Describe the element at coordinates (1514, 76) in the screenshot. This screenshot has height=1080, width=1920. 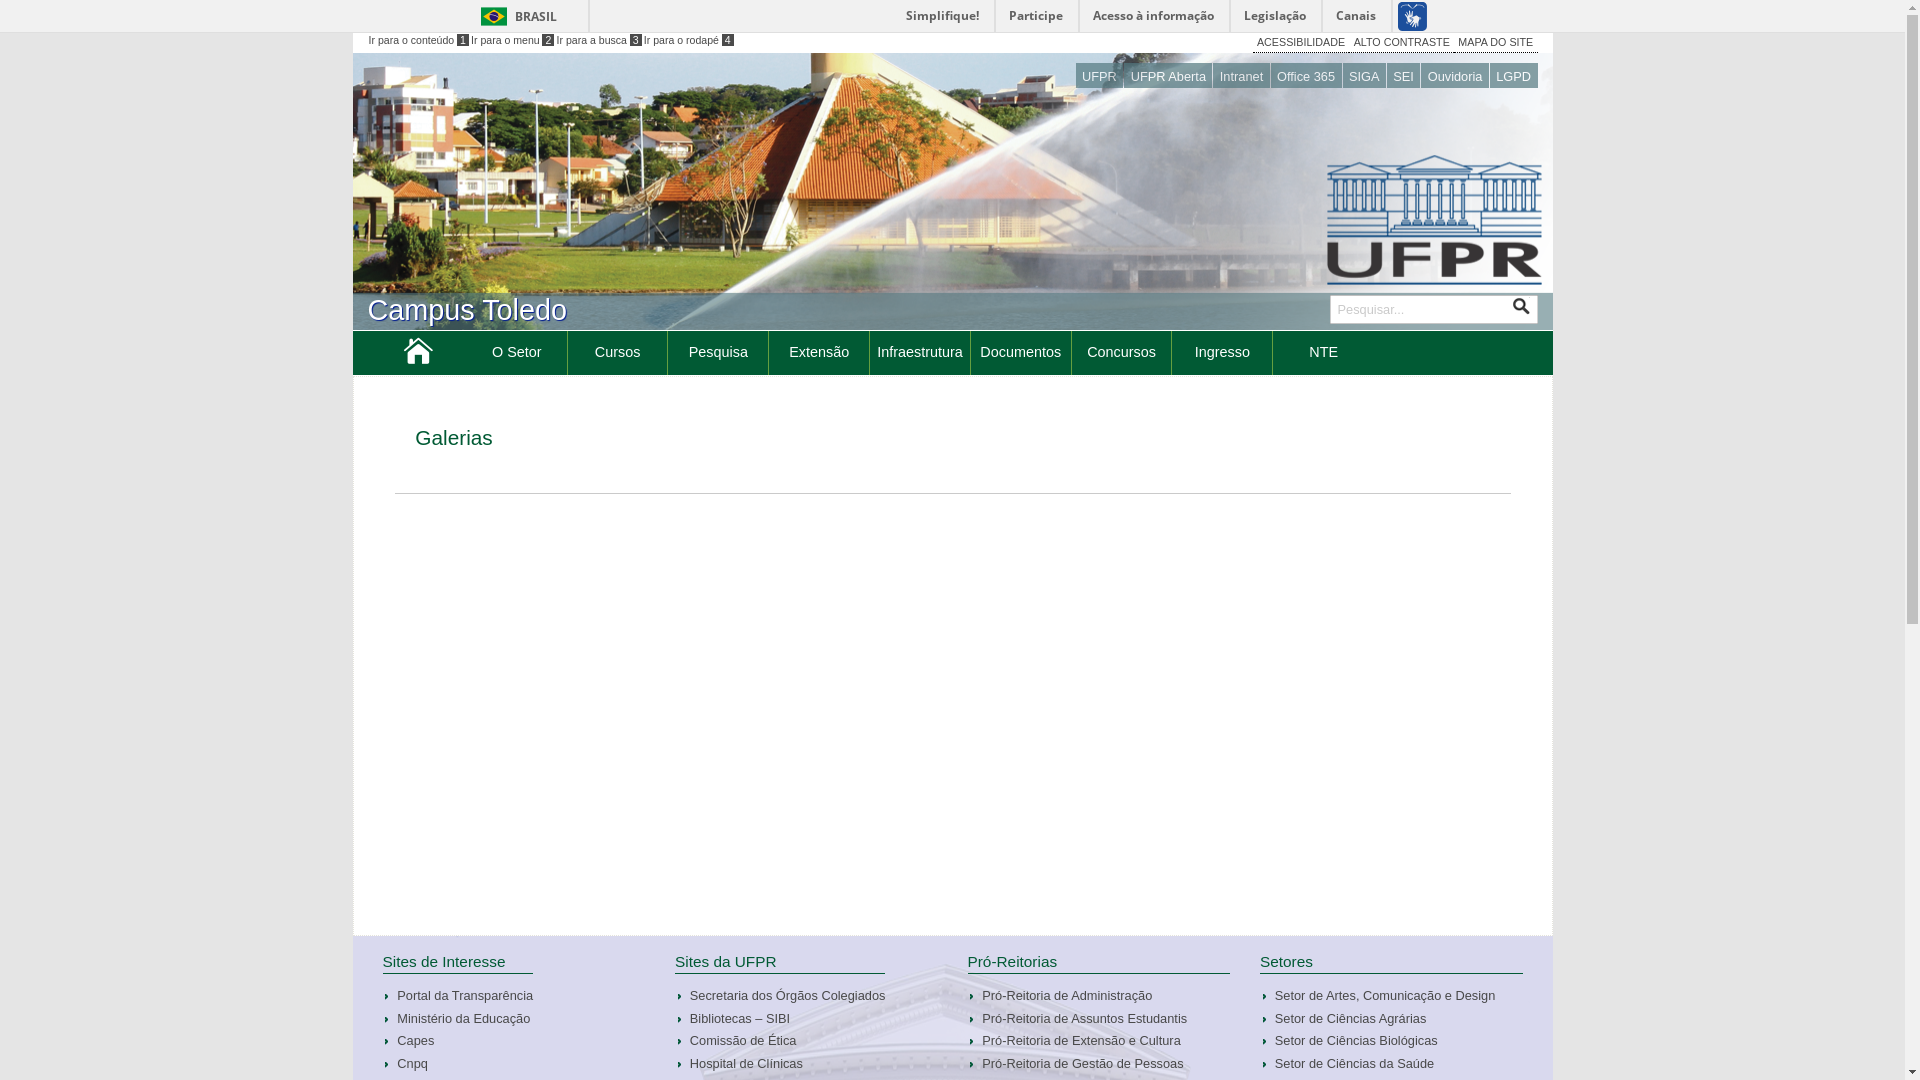
I see `LGPD` at that location.